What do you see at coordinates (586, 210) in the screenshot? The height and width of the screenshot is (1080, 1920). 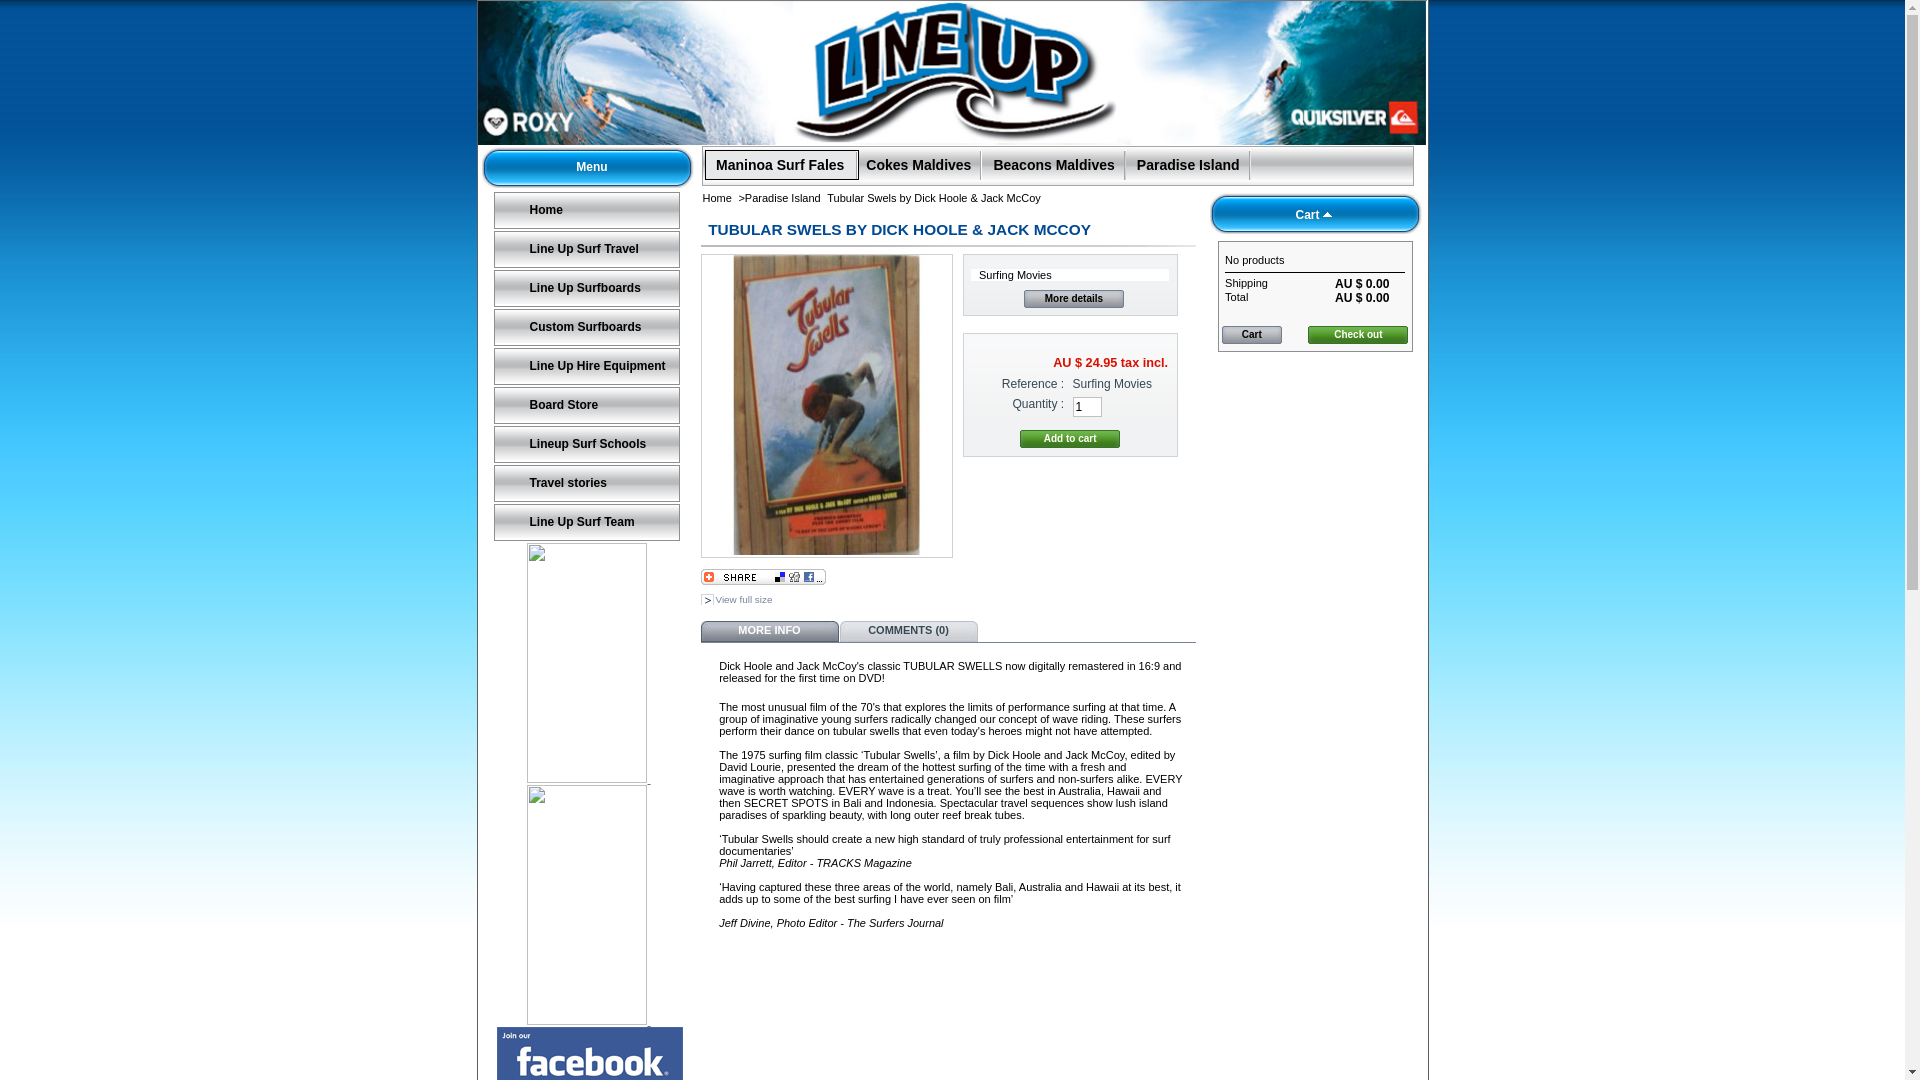 I see `Home` at bounding box center [586, 210].